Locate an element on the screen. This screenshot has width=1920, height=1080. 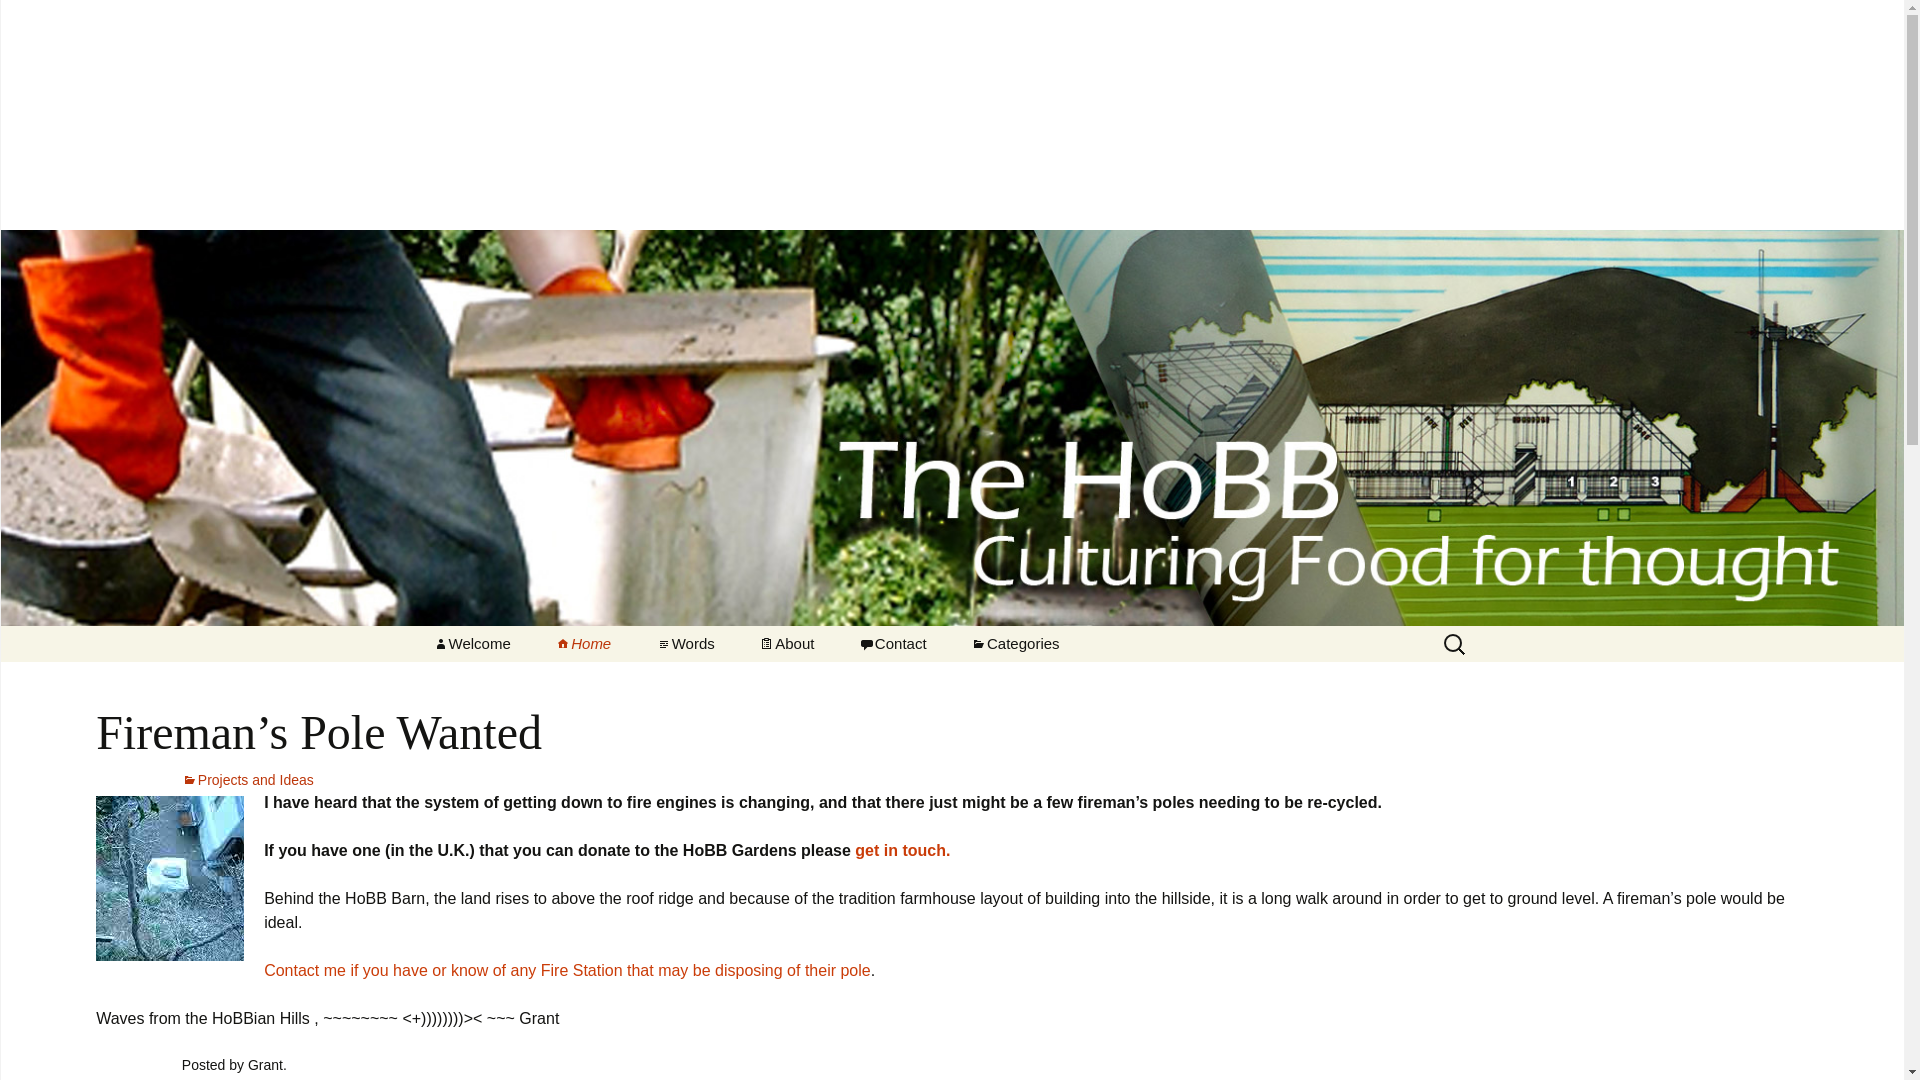
Contact is located at coordinates (892, 644).